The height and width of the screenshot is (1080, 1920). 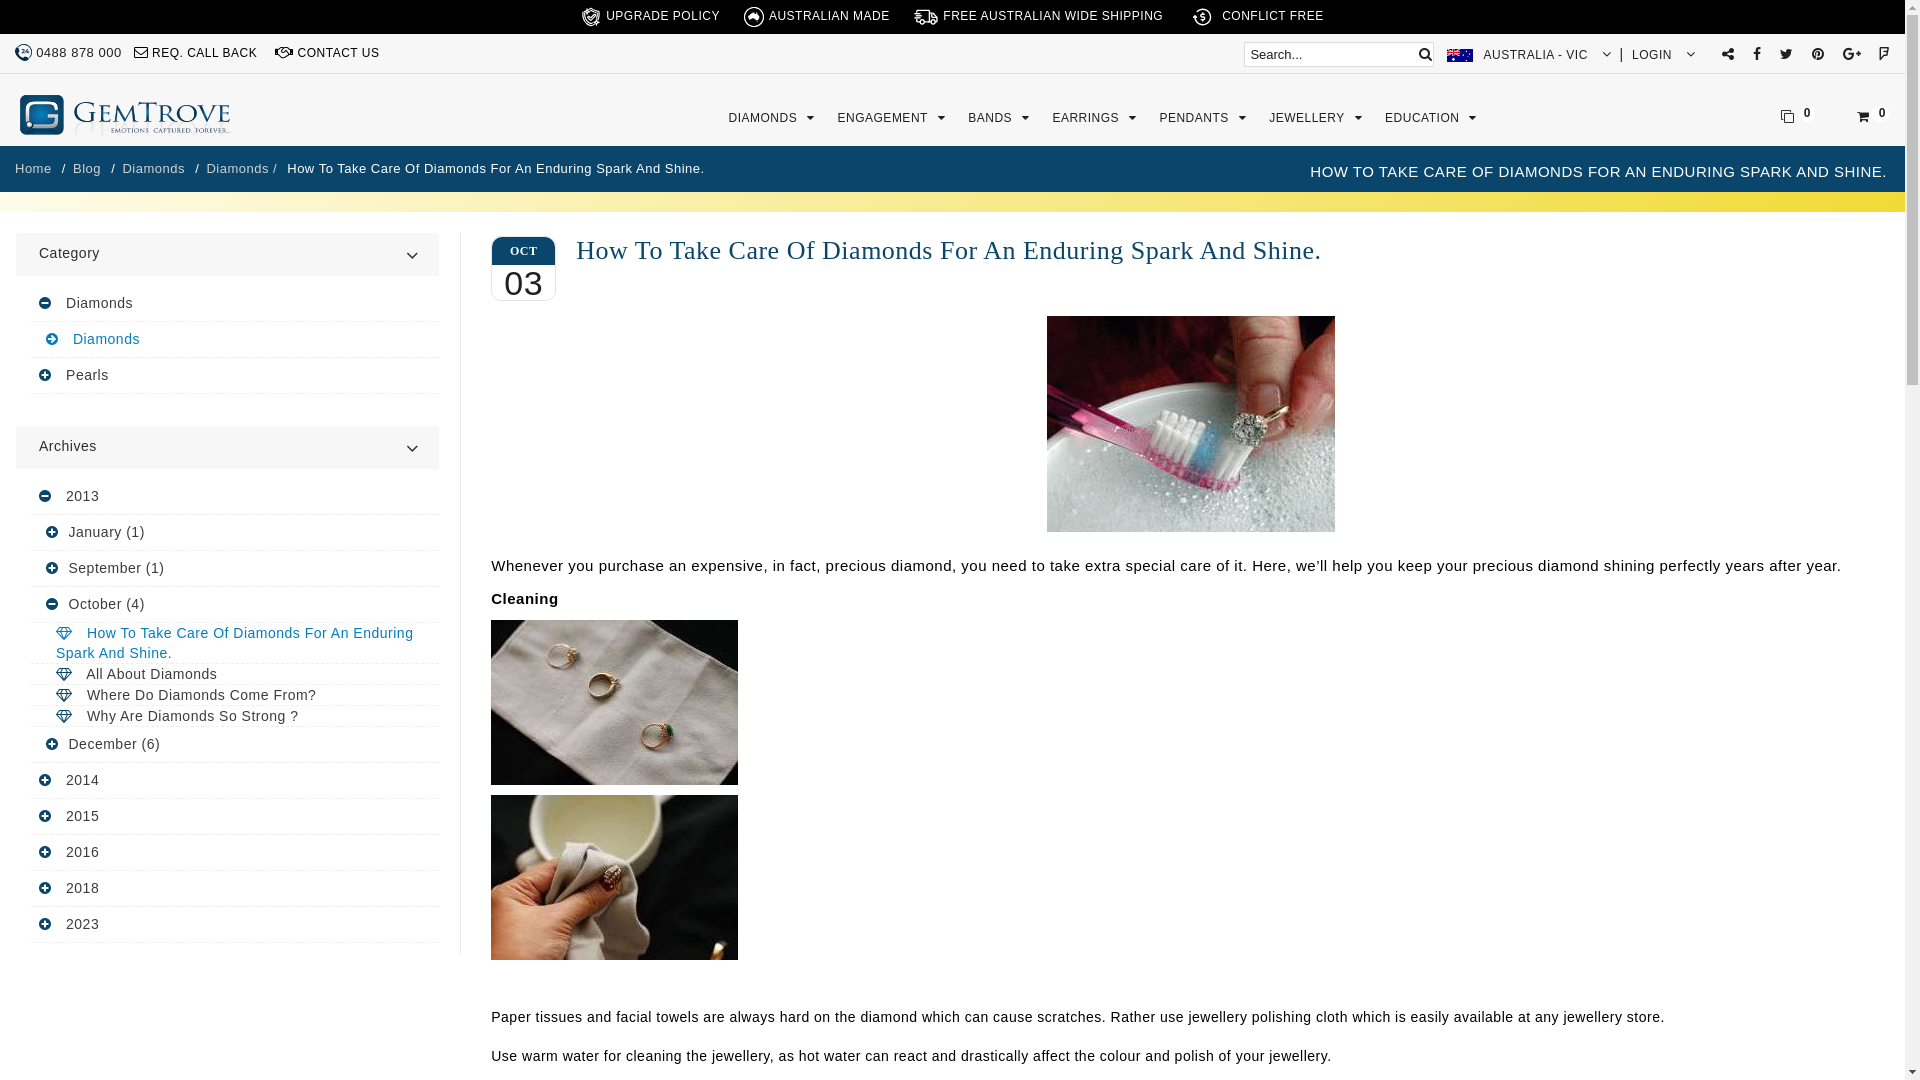 What do you see at coordinates (327, 53) in the screenshot?
I see ` CONTACT US` at bounding box center [327, 53].